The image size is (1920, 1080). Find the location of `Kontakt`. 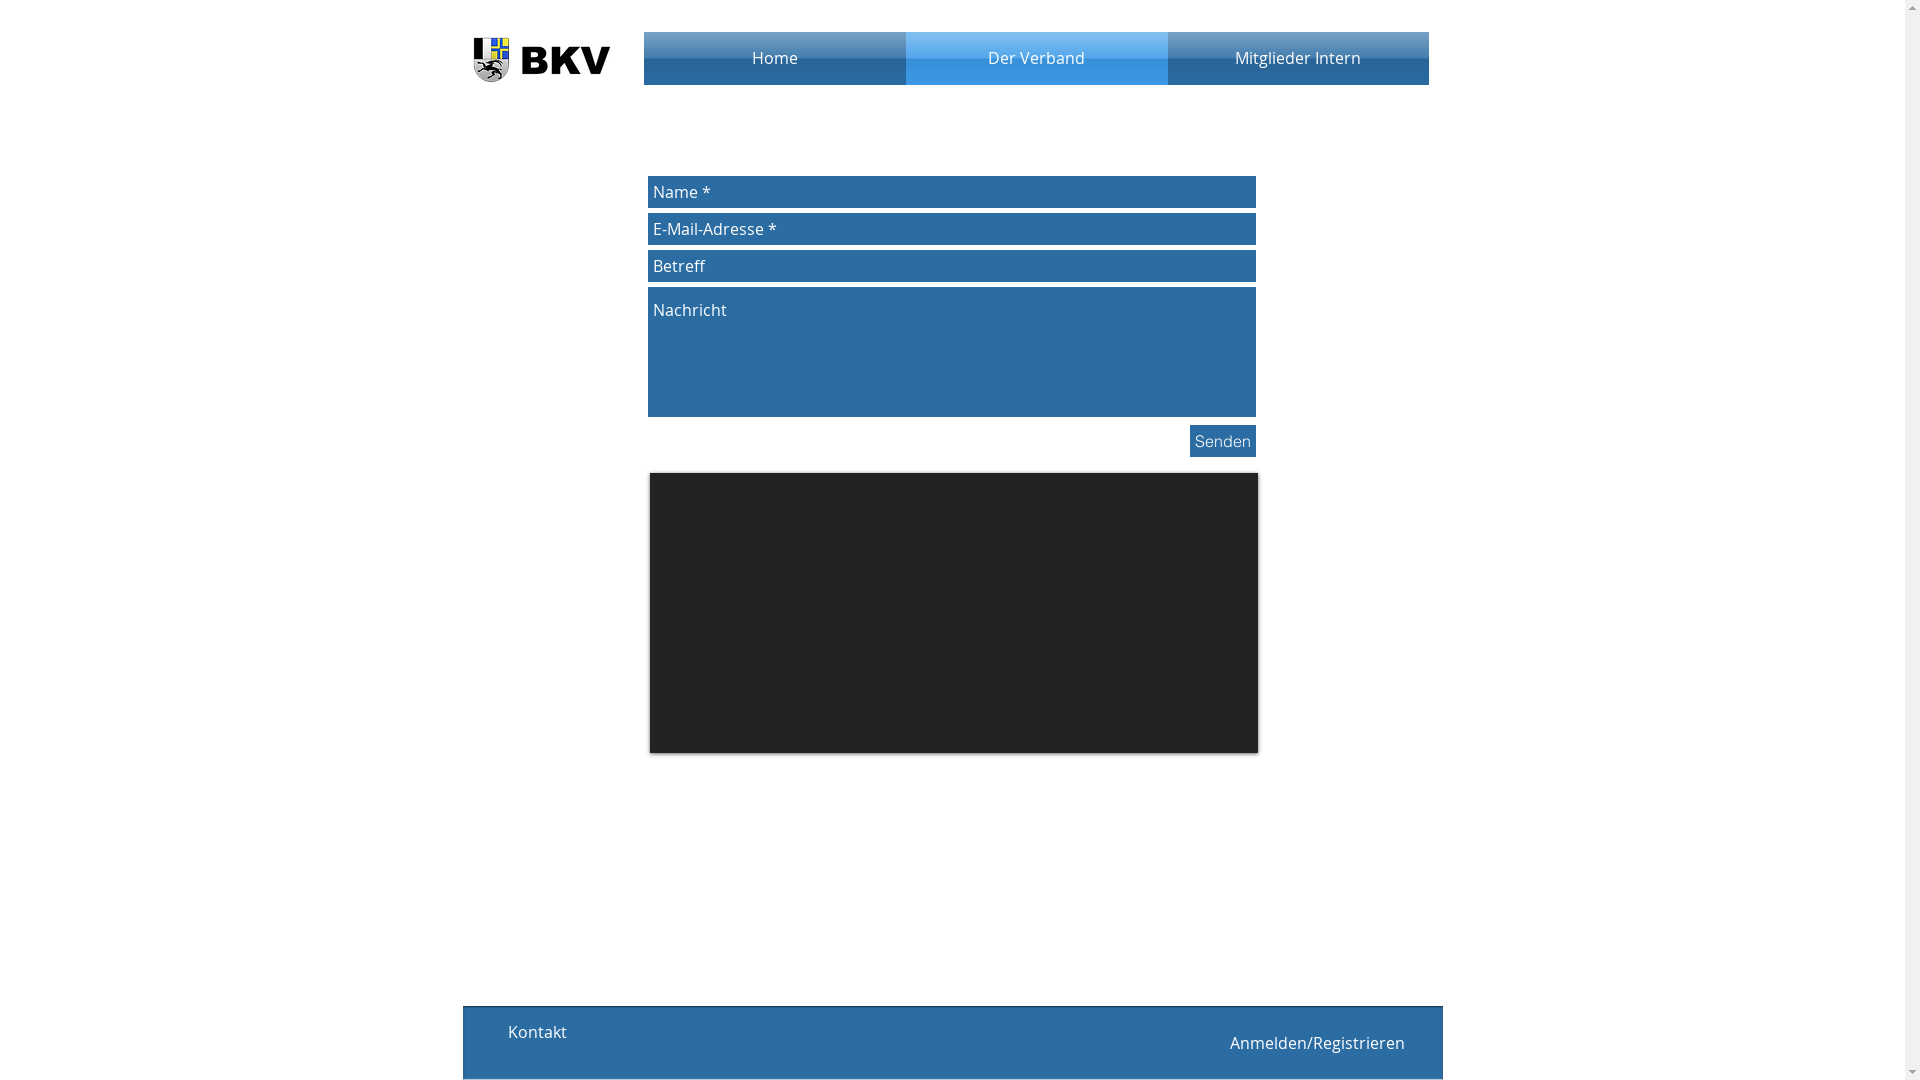

Kontakt is located at coordinates (537, 1032).